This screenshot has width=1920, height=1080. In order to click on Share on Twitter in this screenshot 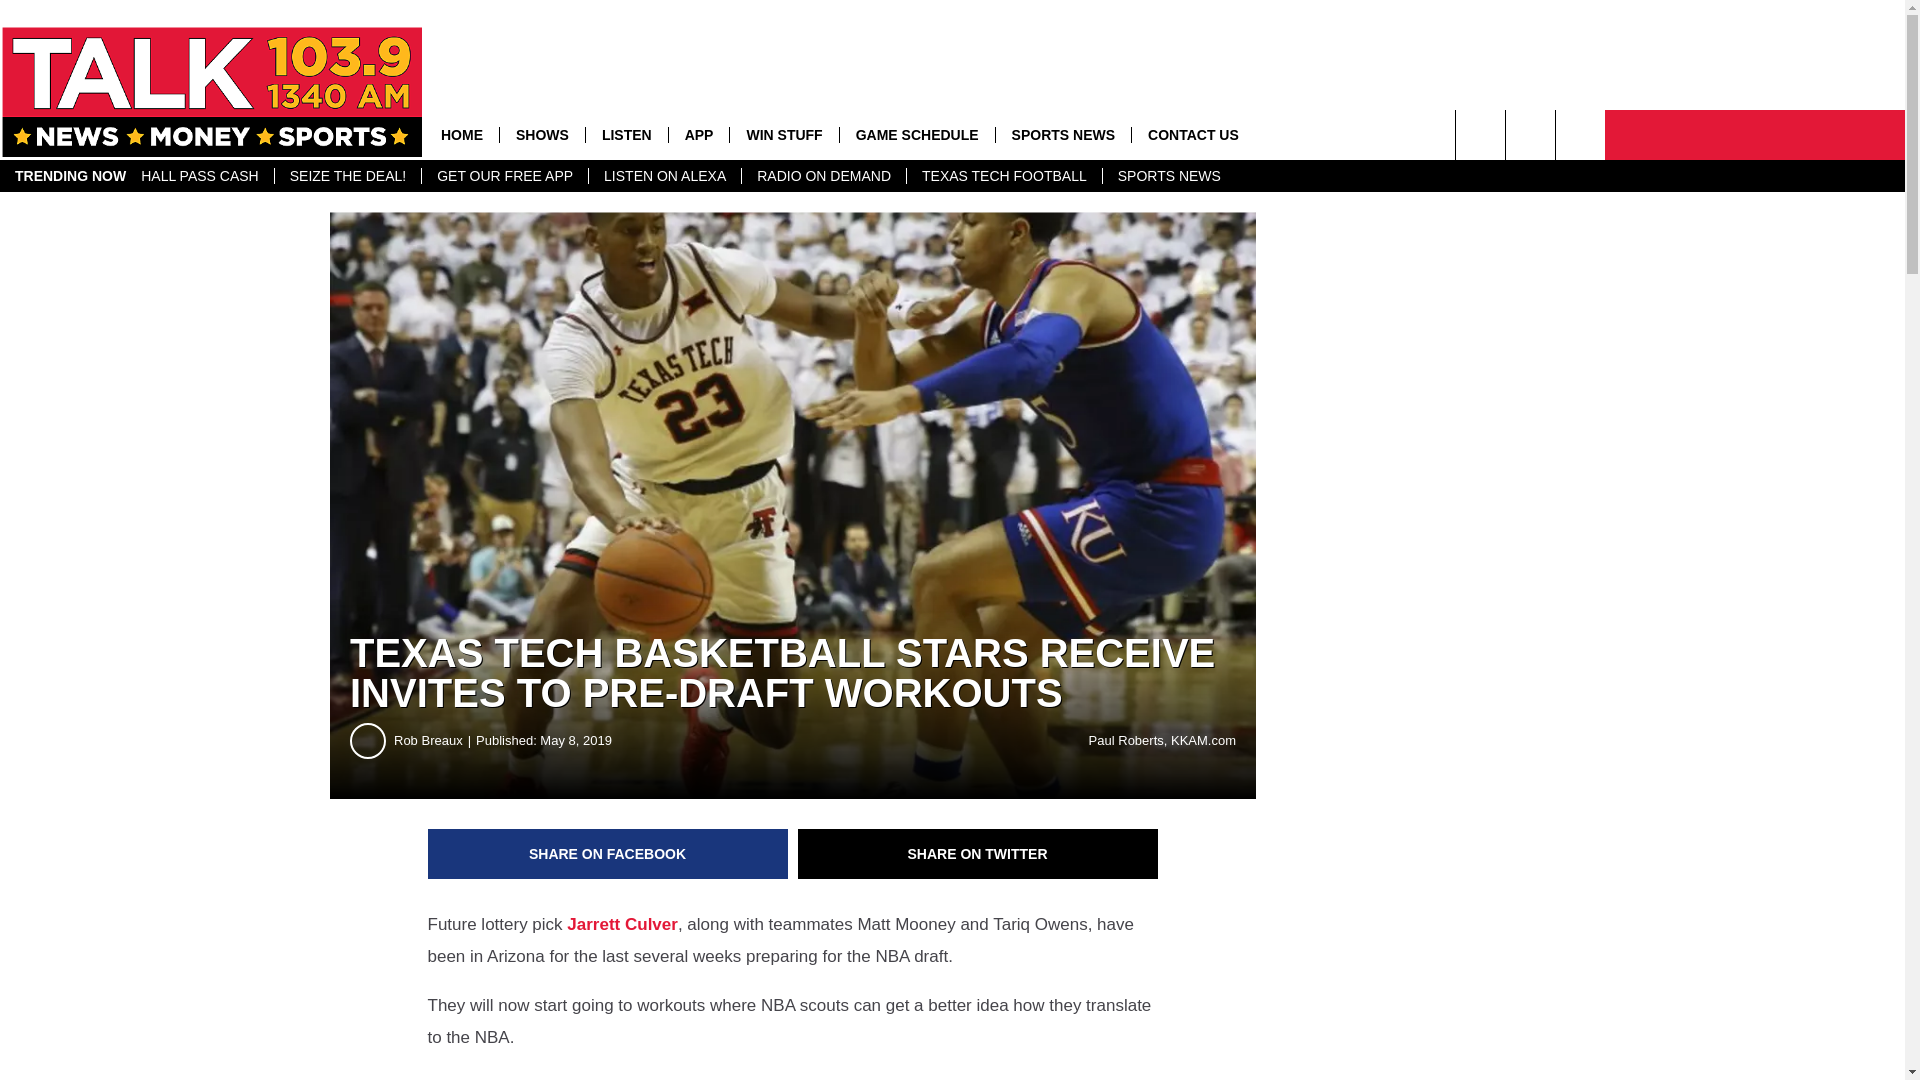, I will do `click(978, 854)`.